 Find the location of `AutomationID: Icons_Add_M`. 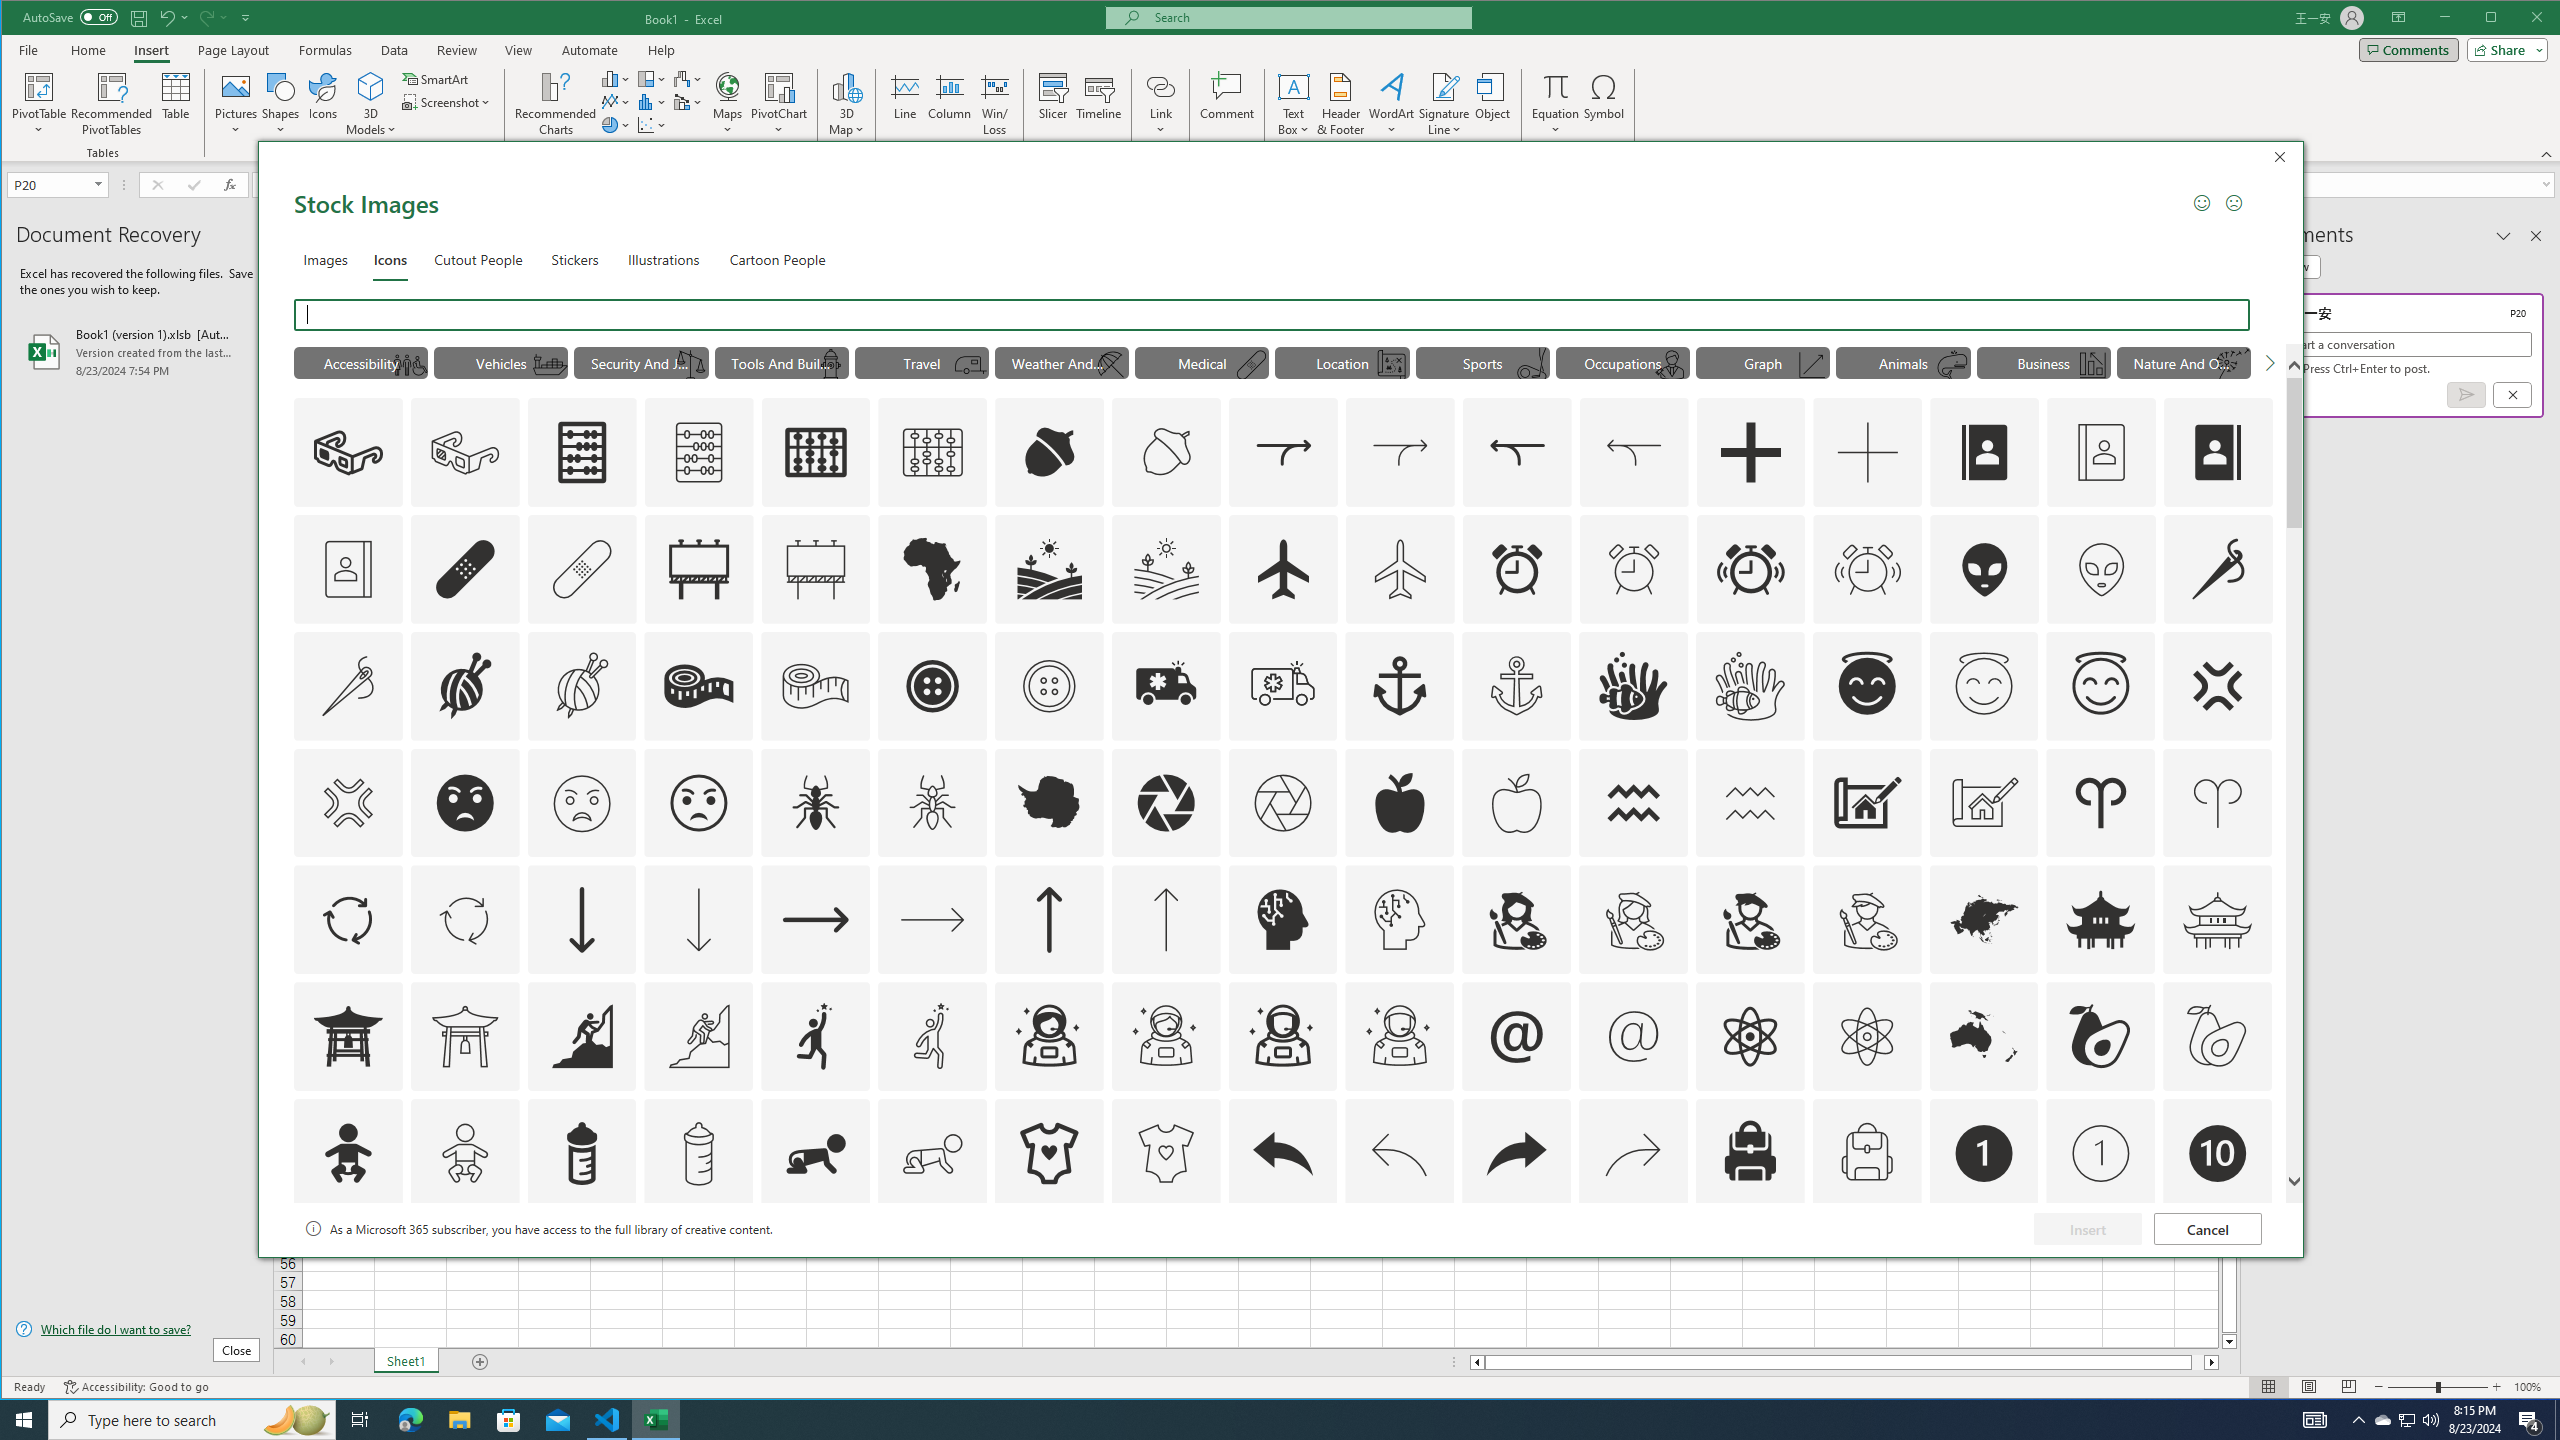

AutomationID: Icons_Add_M is located at coordinates (1868, 452).